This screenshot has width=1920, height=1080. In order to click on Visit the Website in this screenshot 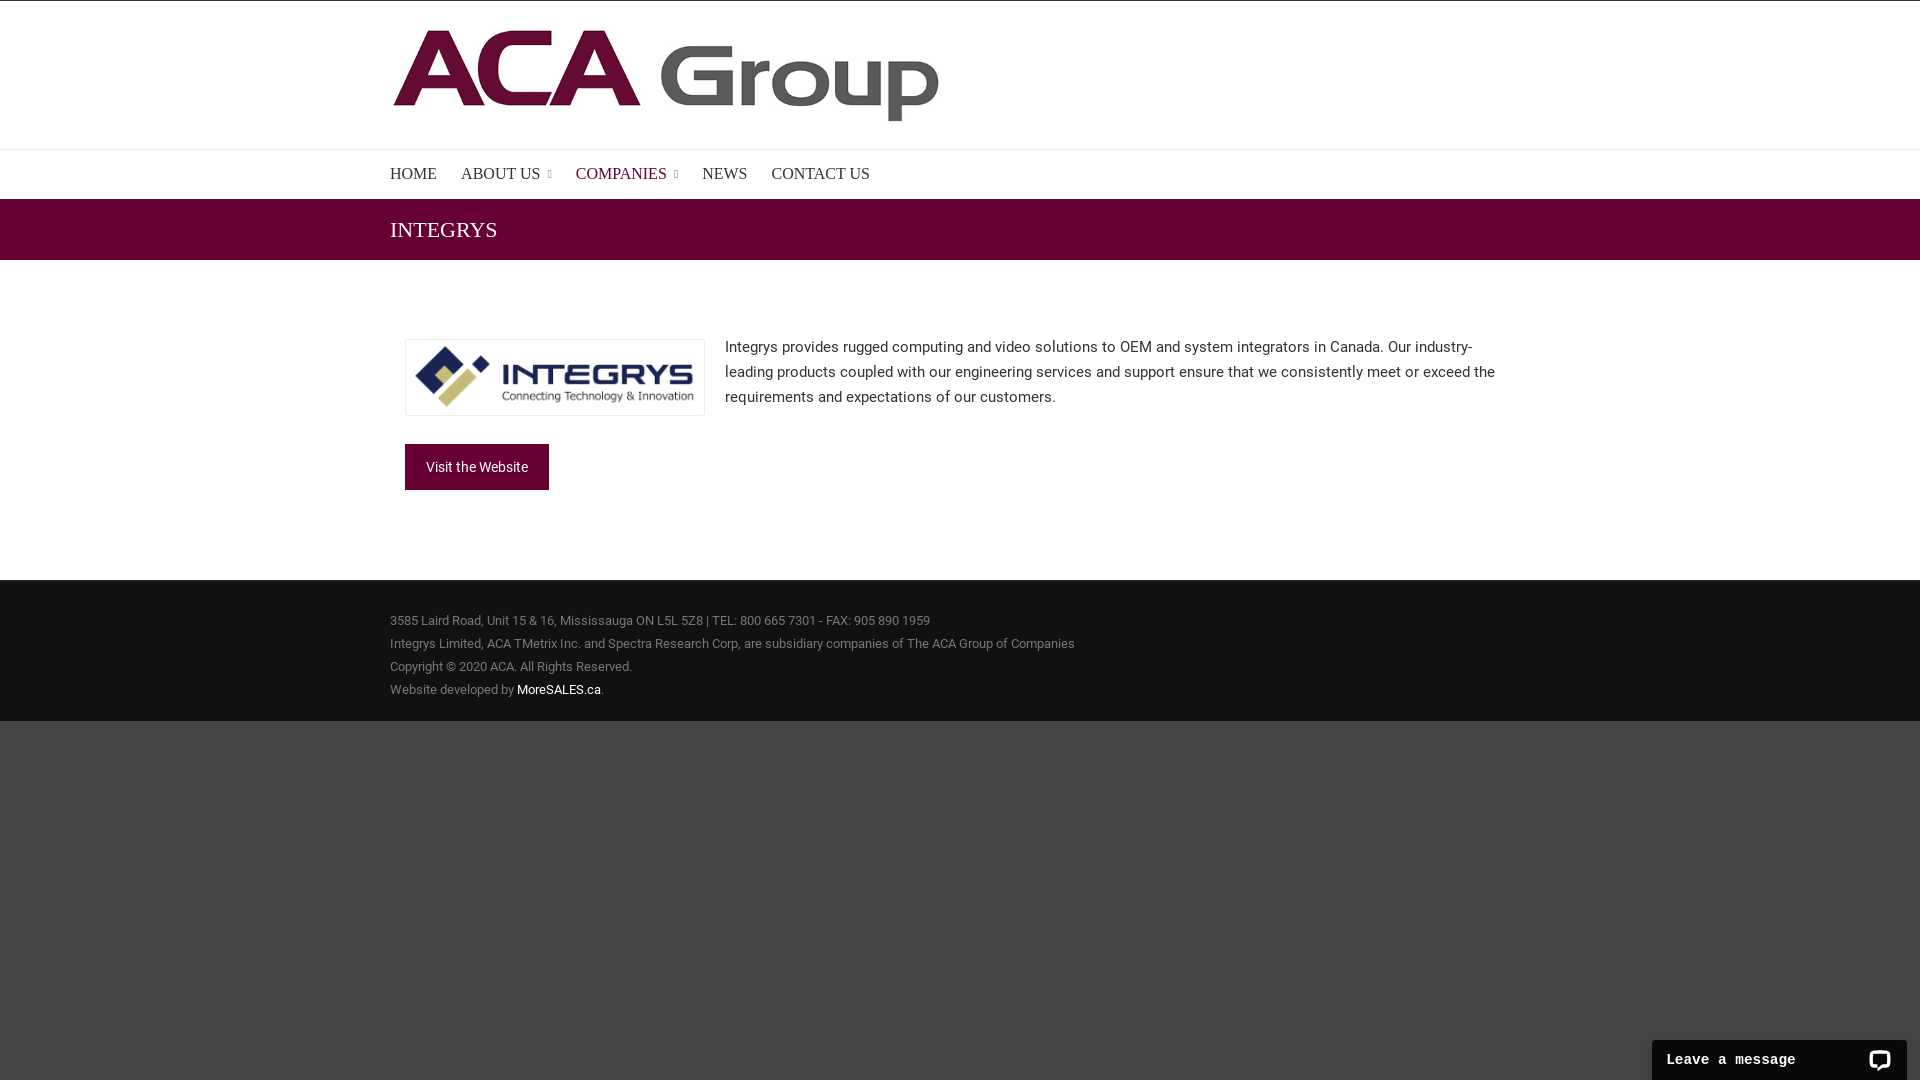, I will do `click(477, 467)`.